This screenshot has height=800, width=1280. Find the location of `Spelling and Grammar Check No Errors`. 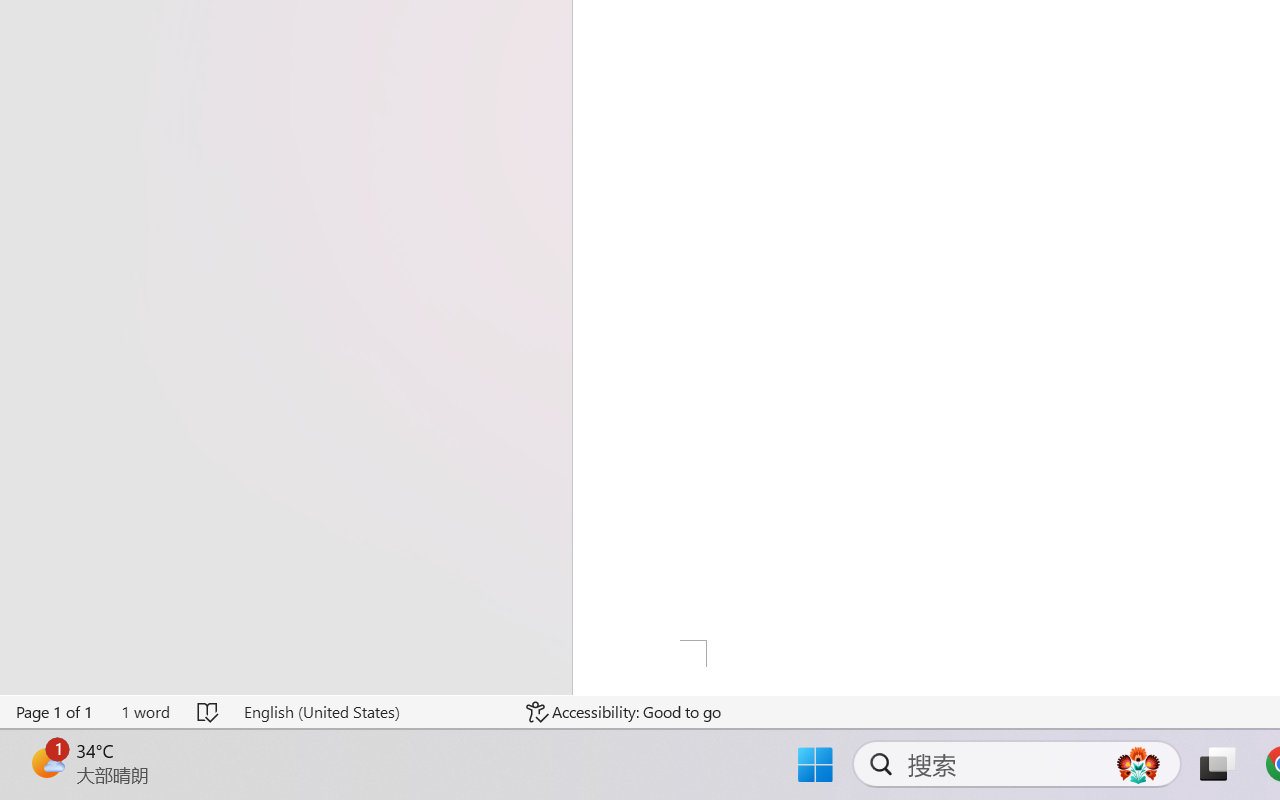

Spelling and Grammar Check No Errors is located at coordinates (208, 712).